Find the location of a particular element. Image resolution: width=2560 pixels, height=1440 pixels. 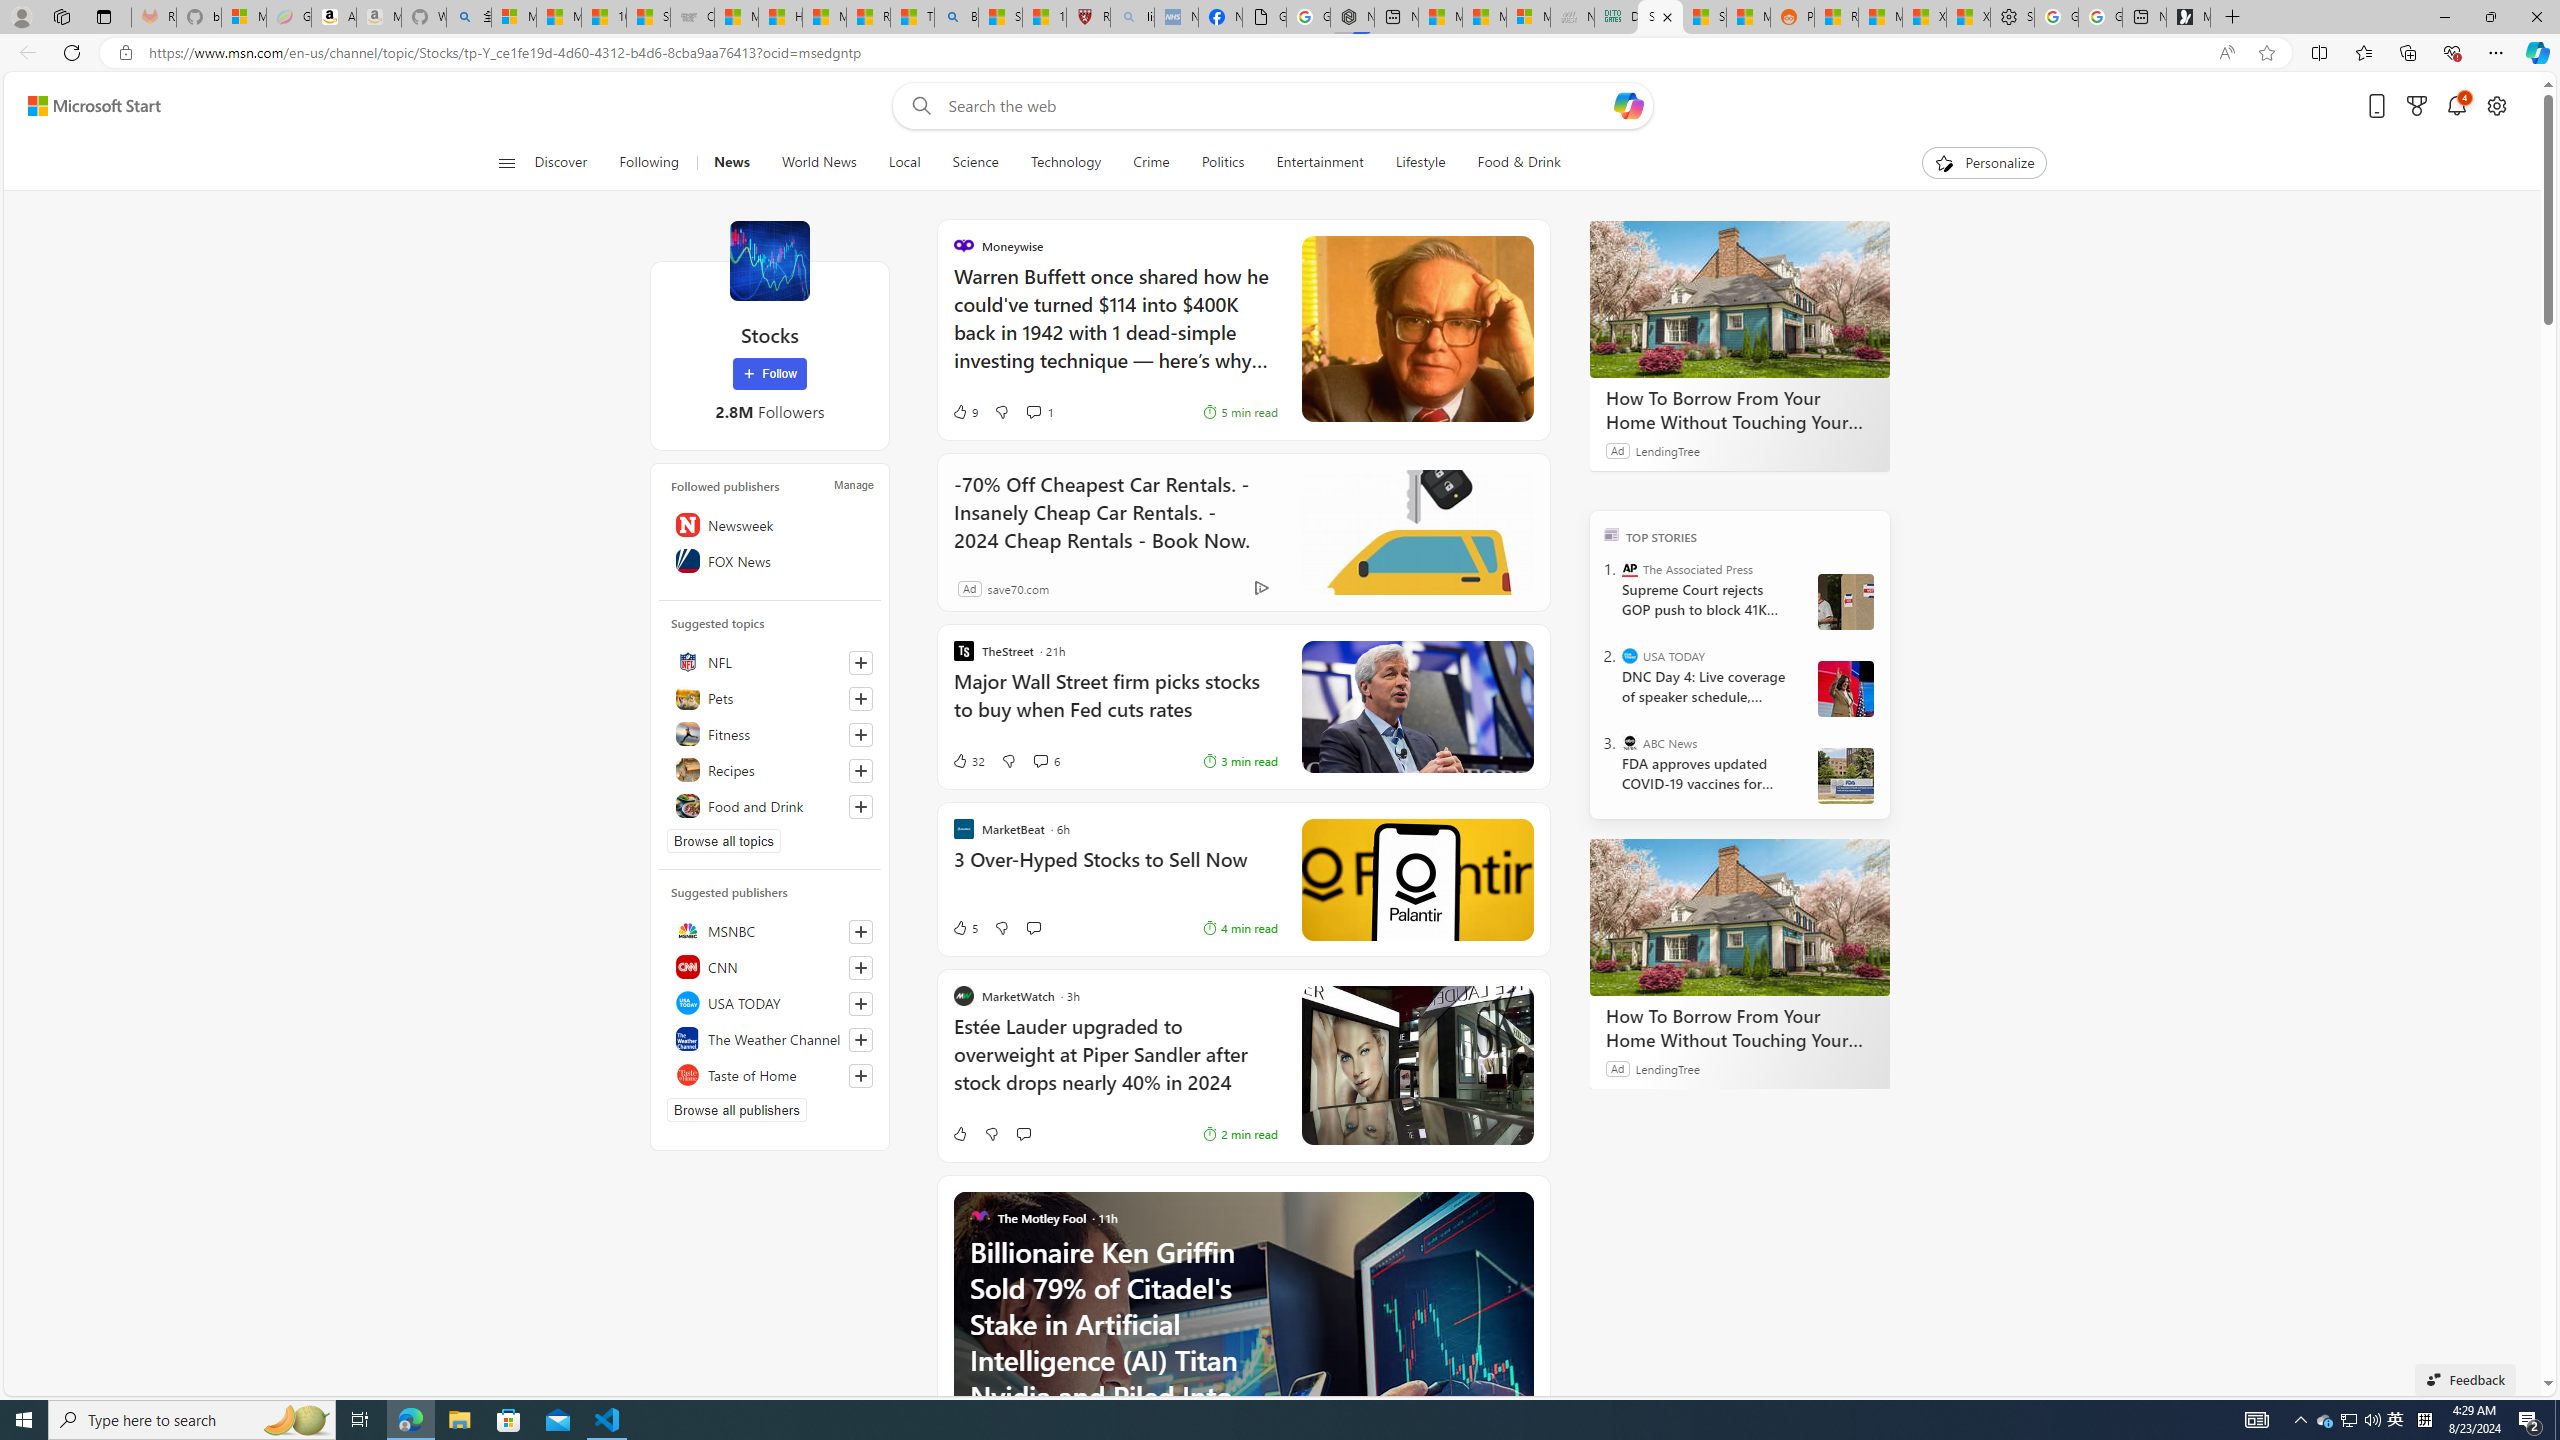

Microsoft-Report a Concern to Bing is located at coordinates (242, 17).